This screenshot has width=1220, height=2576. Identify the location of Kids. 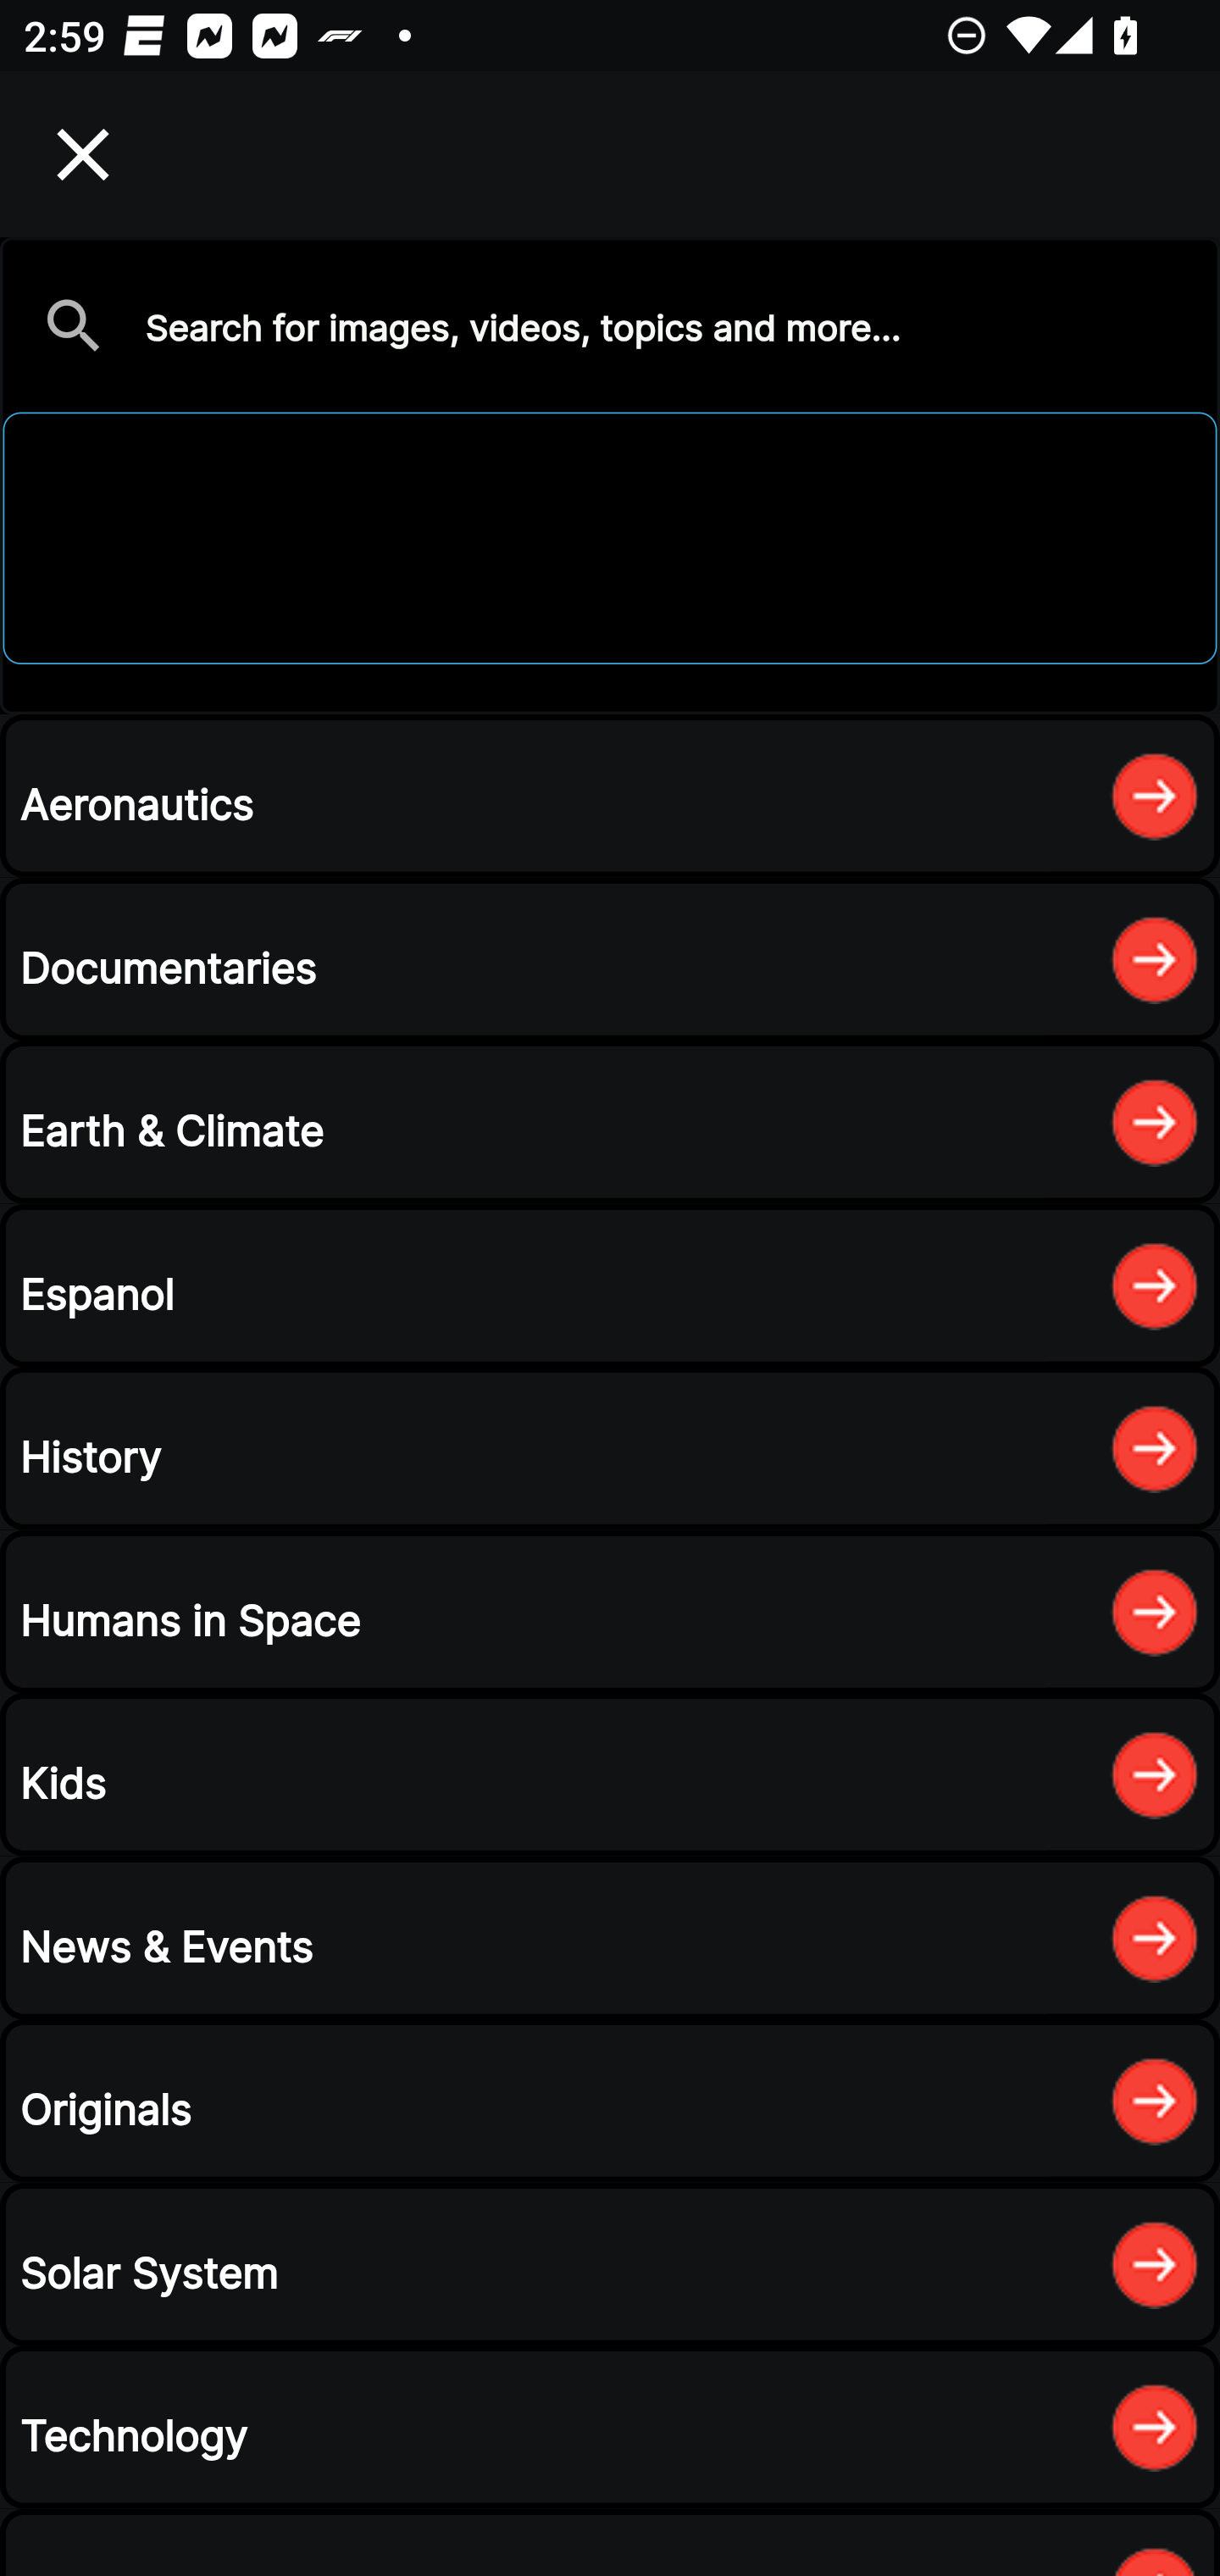
(610, 1774).